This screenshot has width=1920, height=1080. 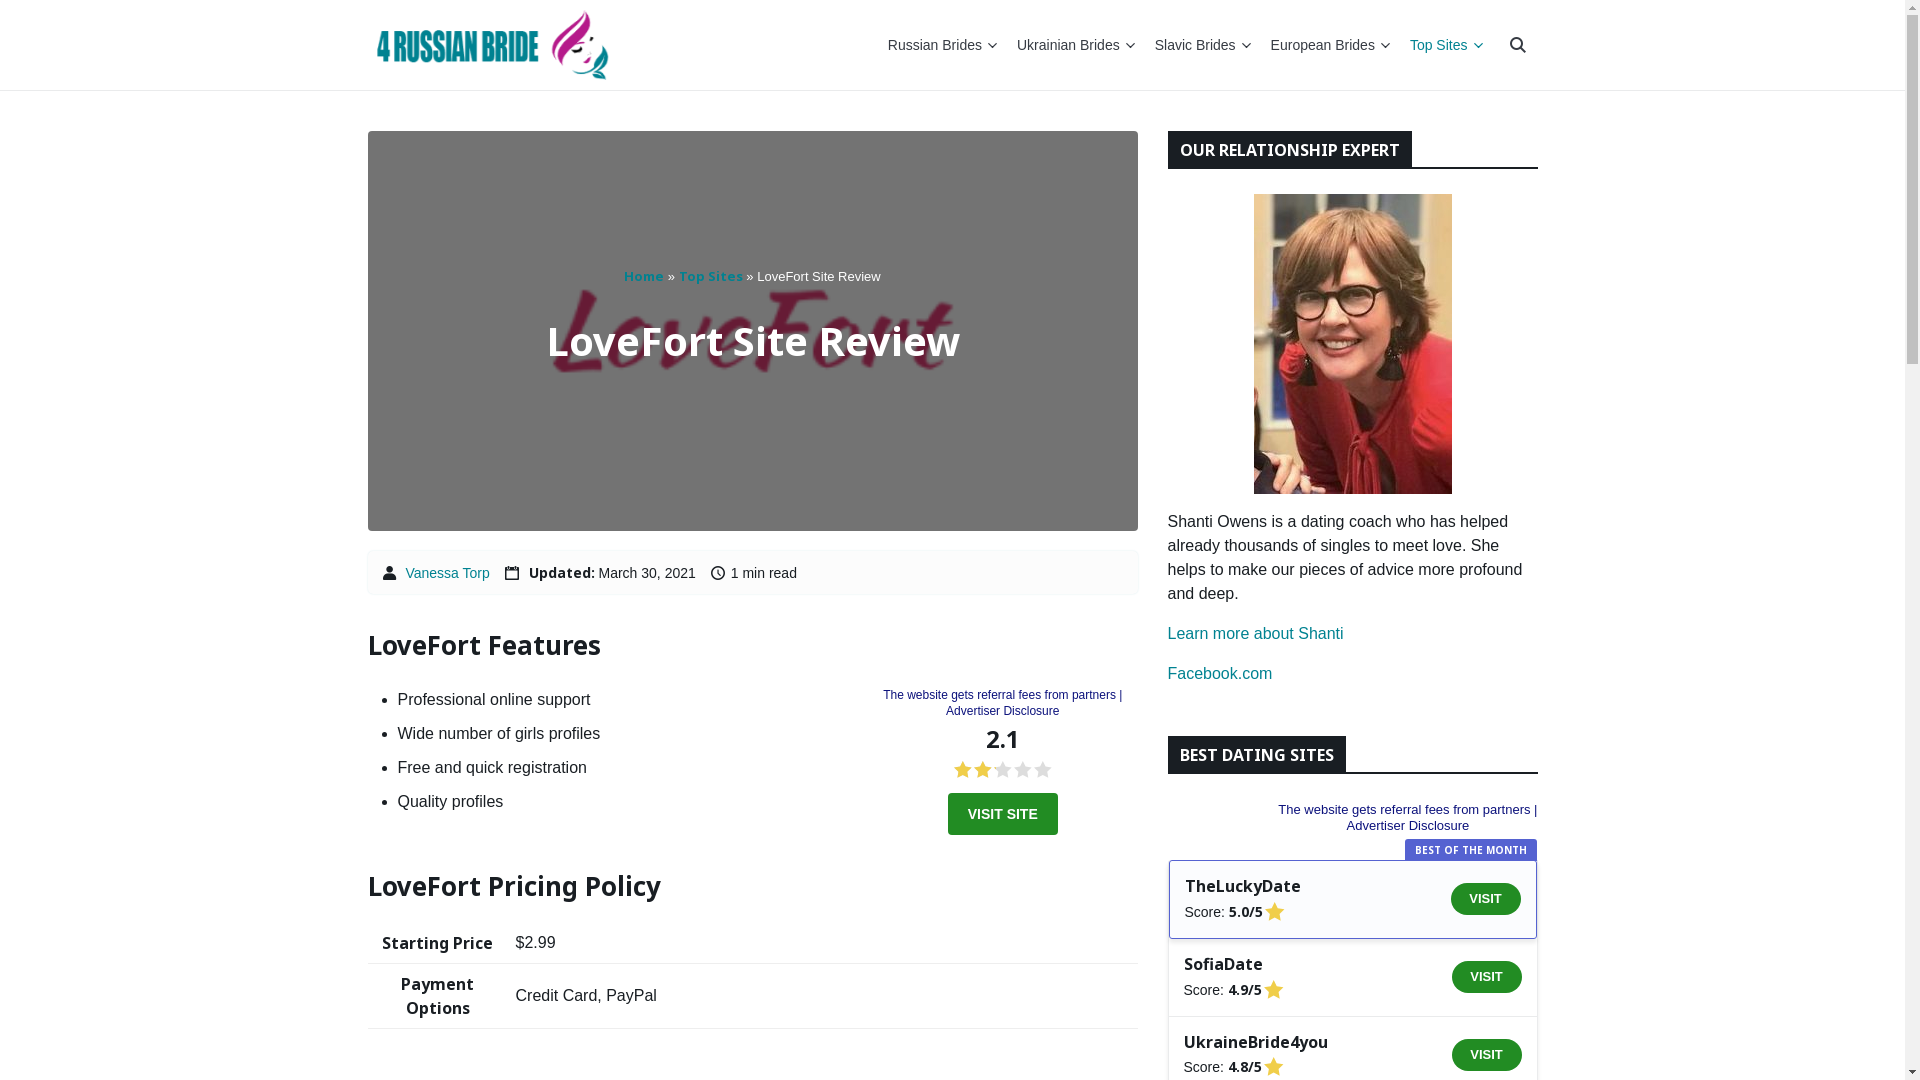 I want to click on VISIT SITE, so click(x=1003, y=814).